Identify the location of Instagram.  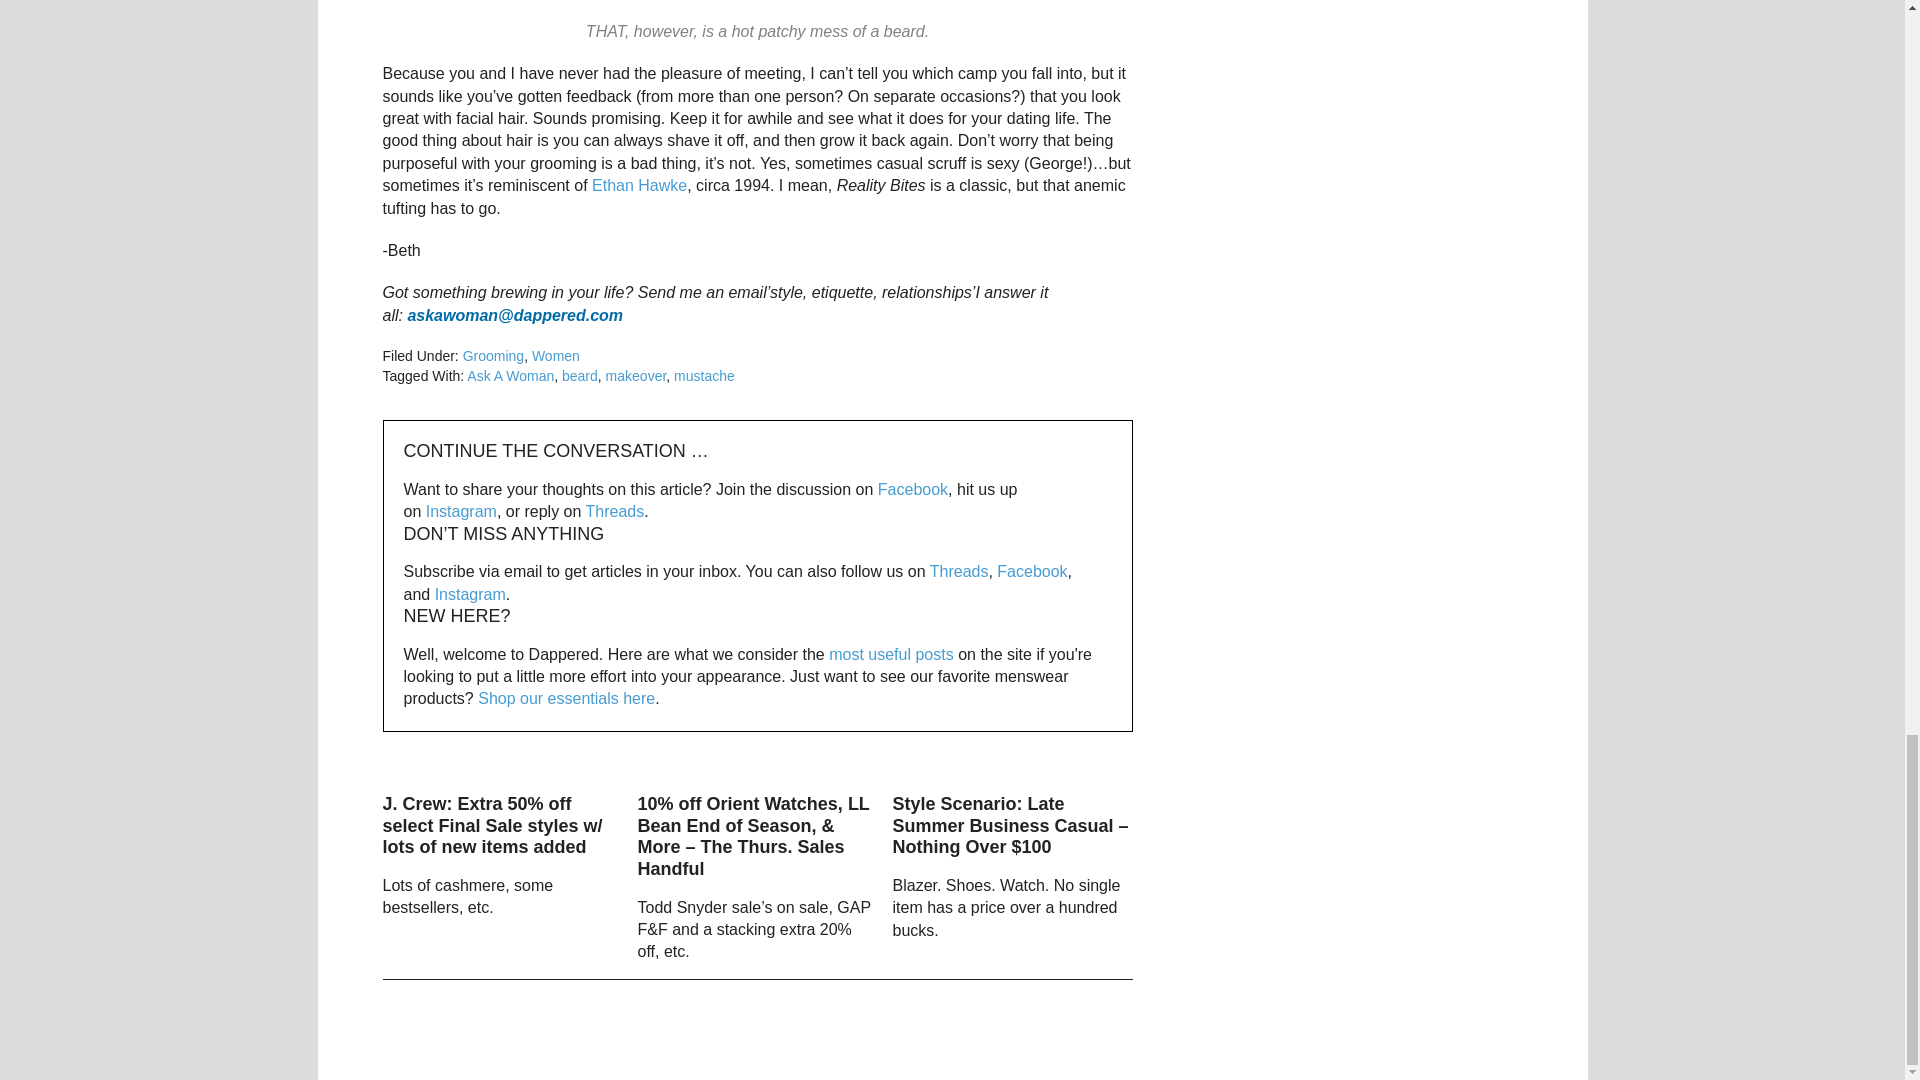
(462, 511).